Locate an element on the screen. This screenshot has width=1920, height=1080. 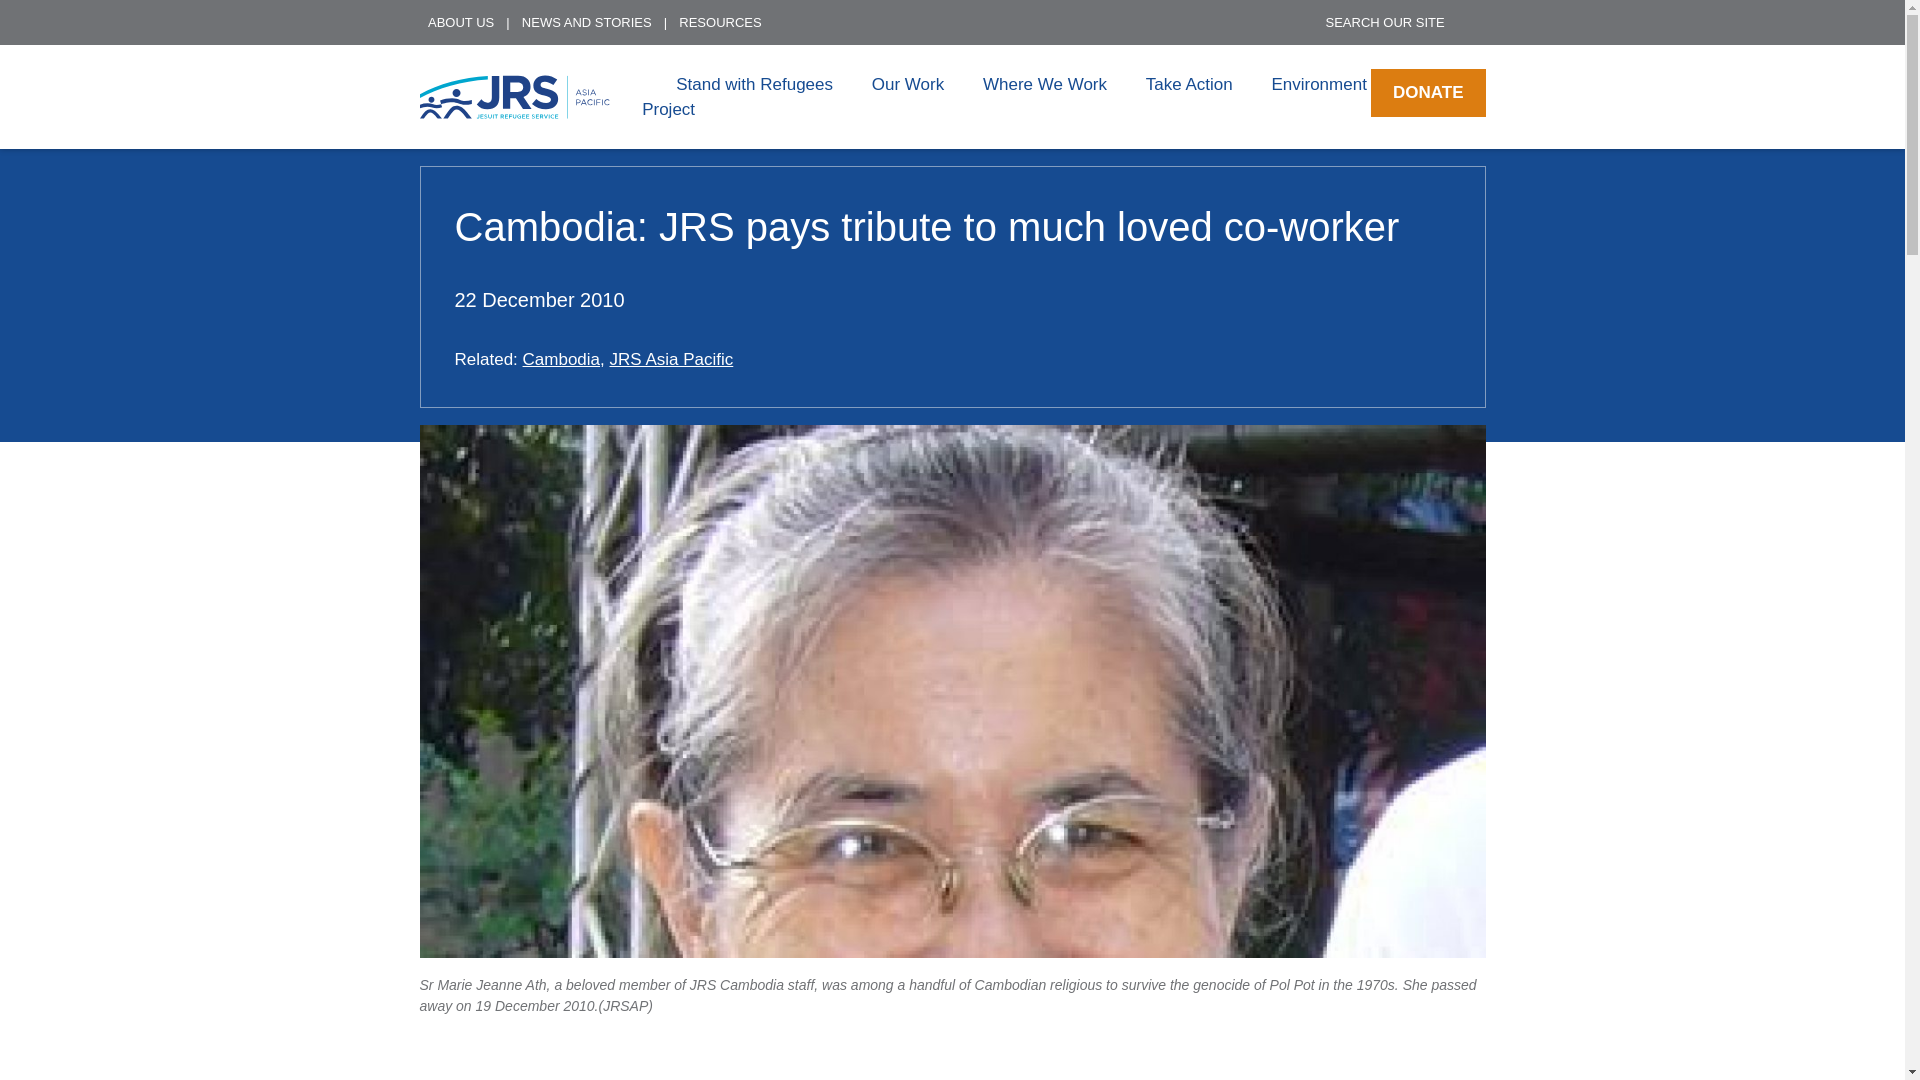
Skip to main content is located at coordinates (844, 5).